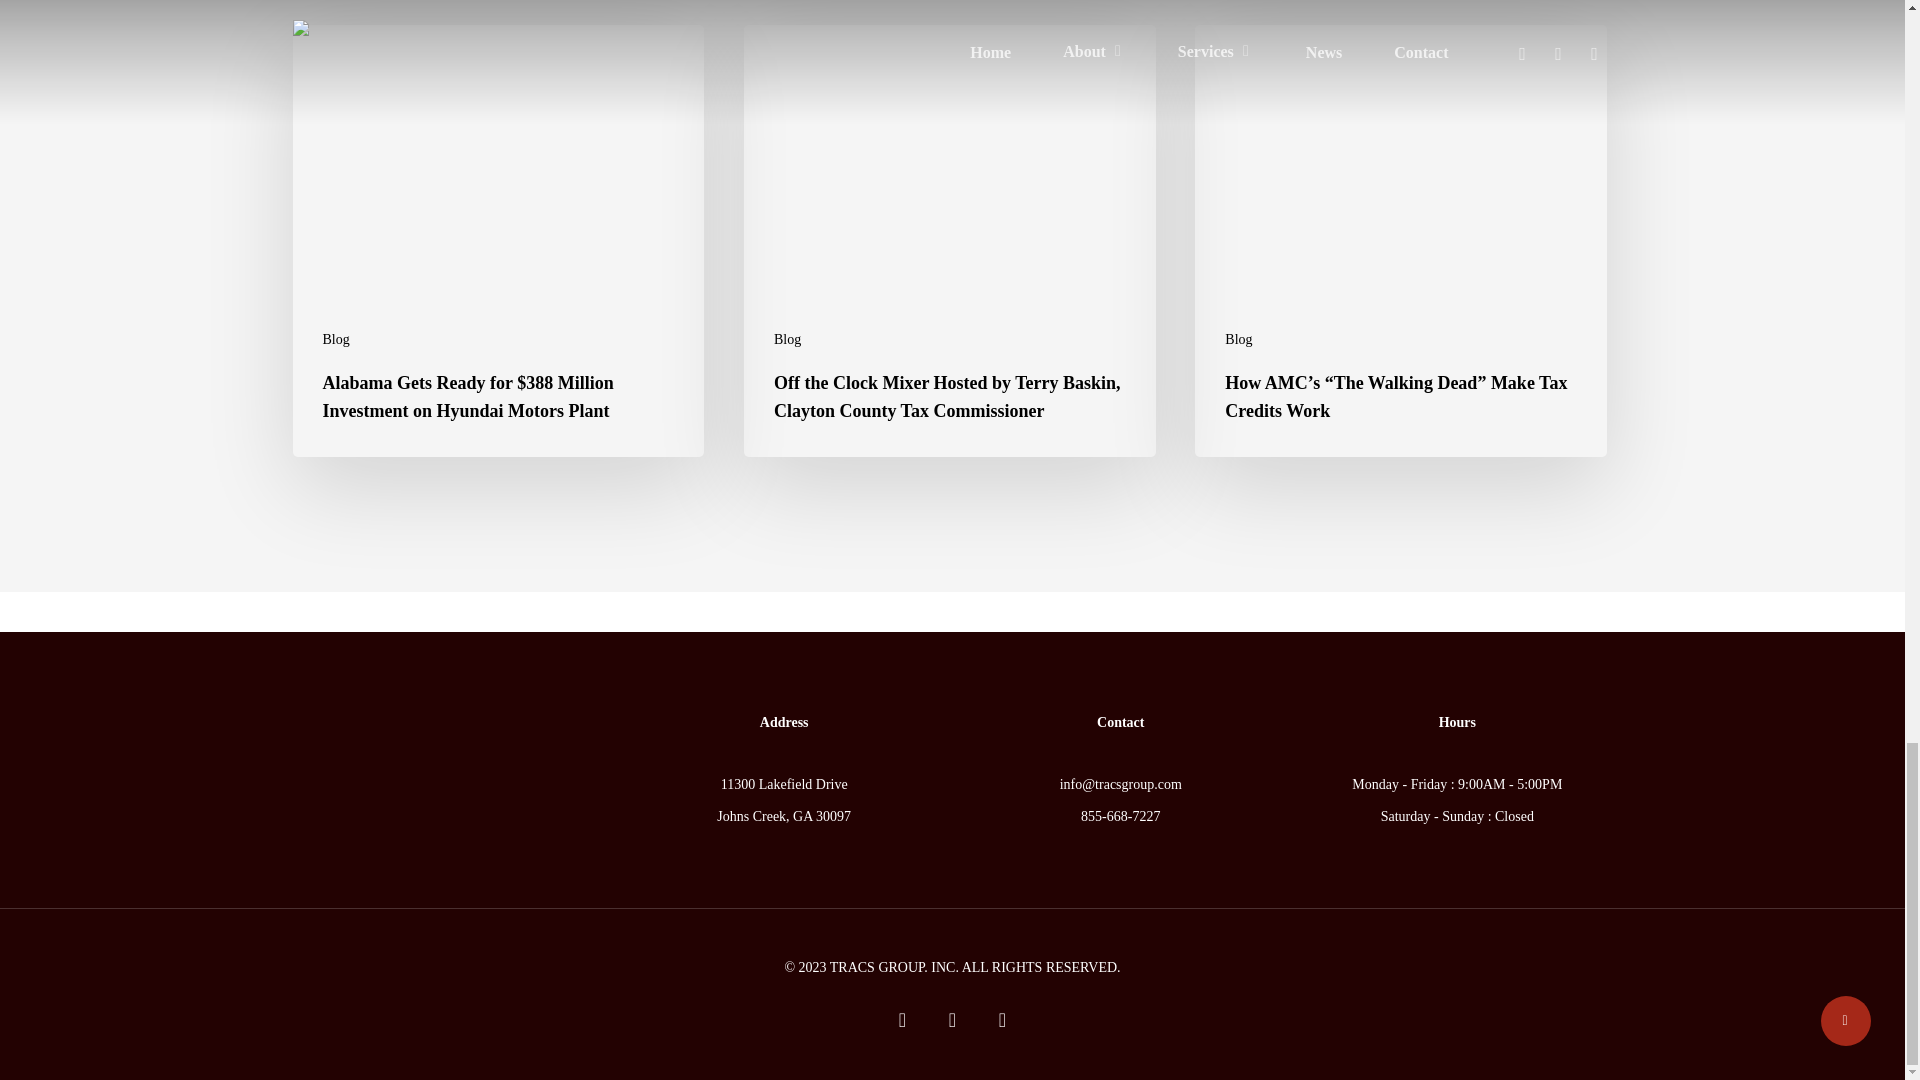  What do you see at coordinates (1238, 339) in the screenshot?
I see `Blog` at bounding box center [1238, 339].